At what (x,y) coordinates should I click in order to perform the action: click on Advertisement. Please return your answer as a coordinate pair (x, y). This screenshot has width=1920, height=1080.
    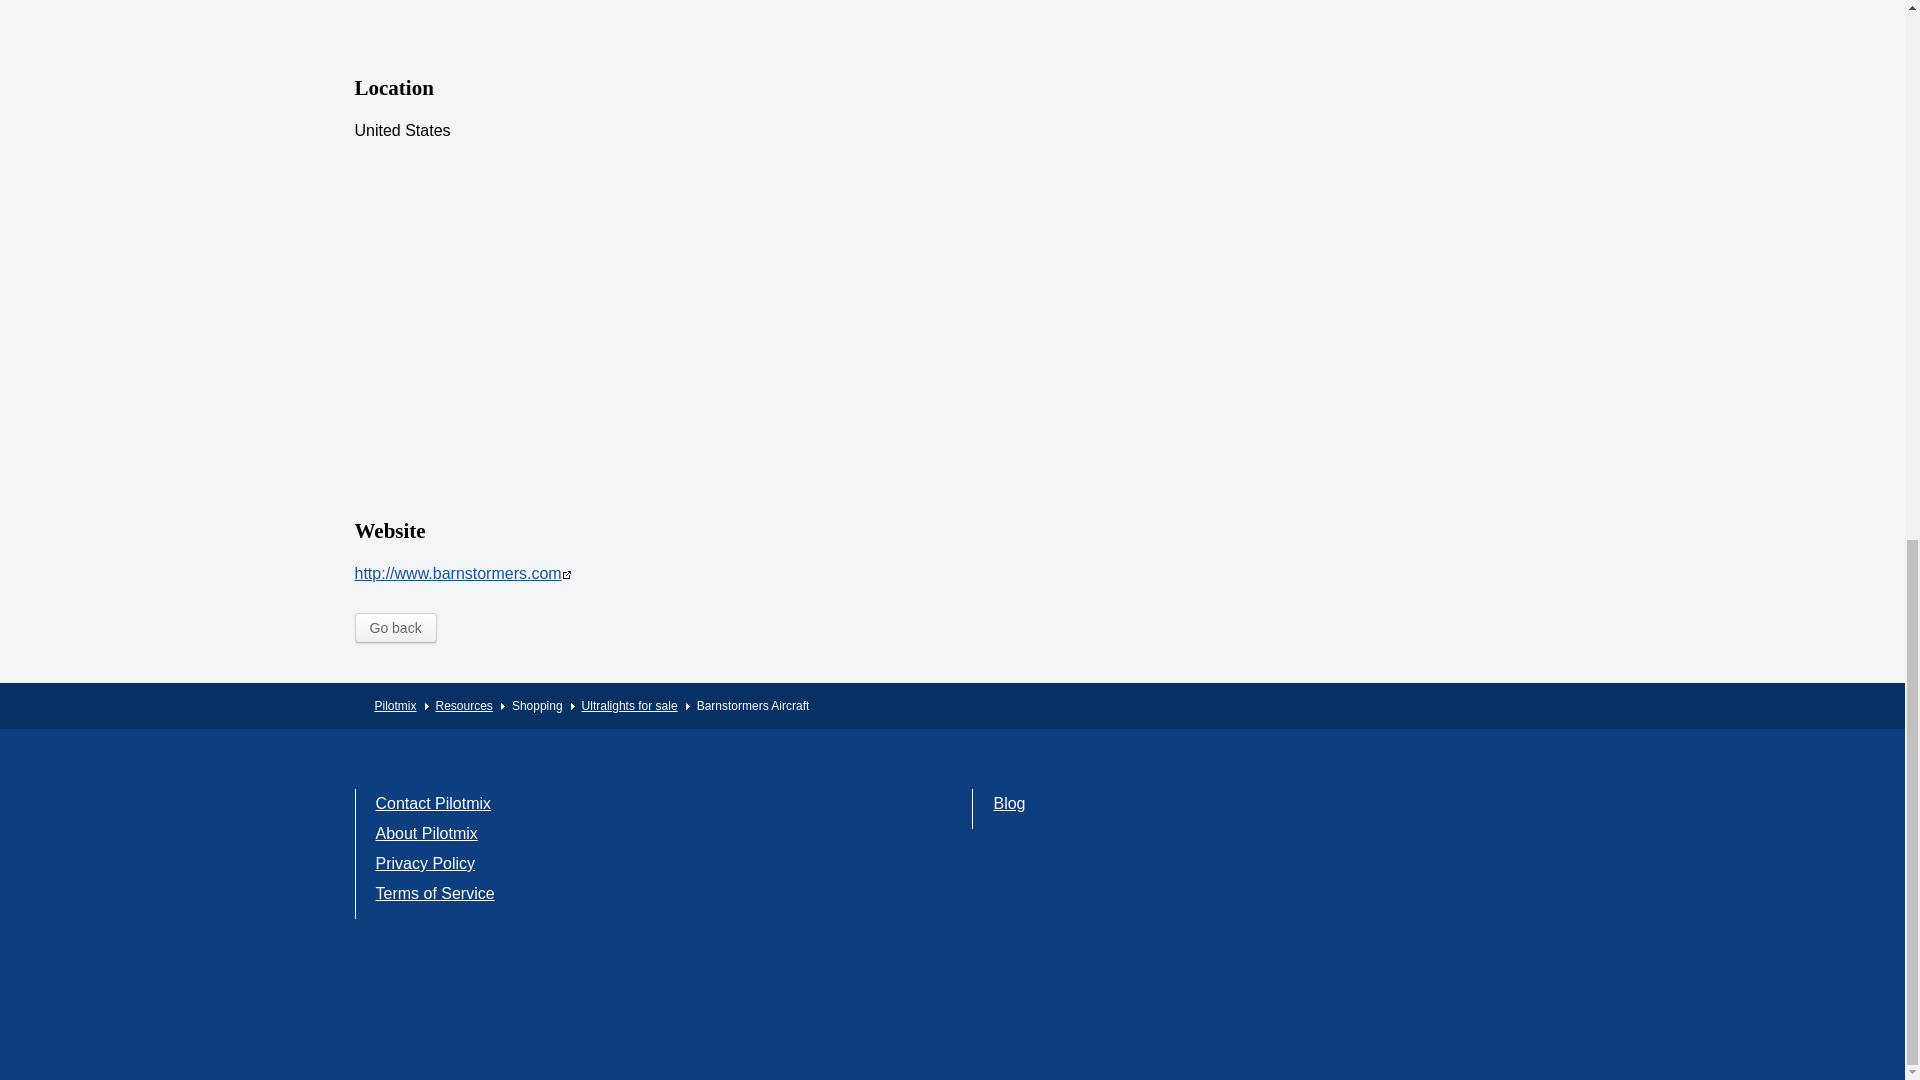
    Looking at the image, I should click on (554, 18).